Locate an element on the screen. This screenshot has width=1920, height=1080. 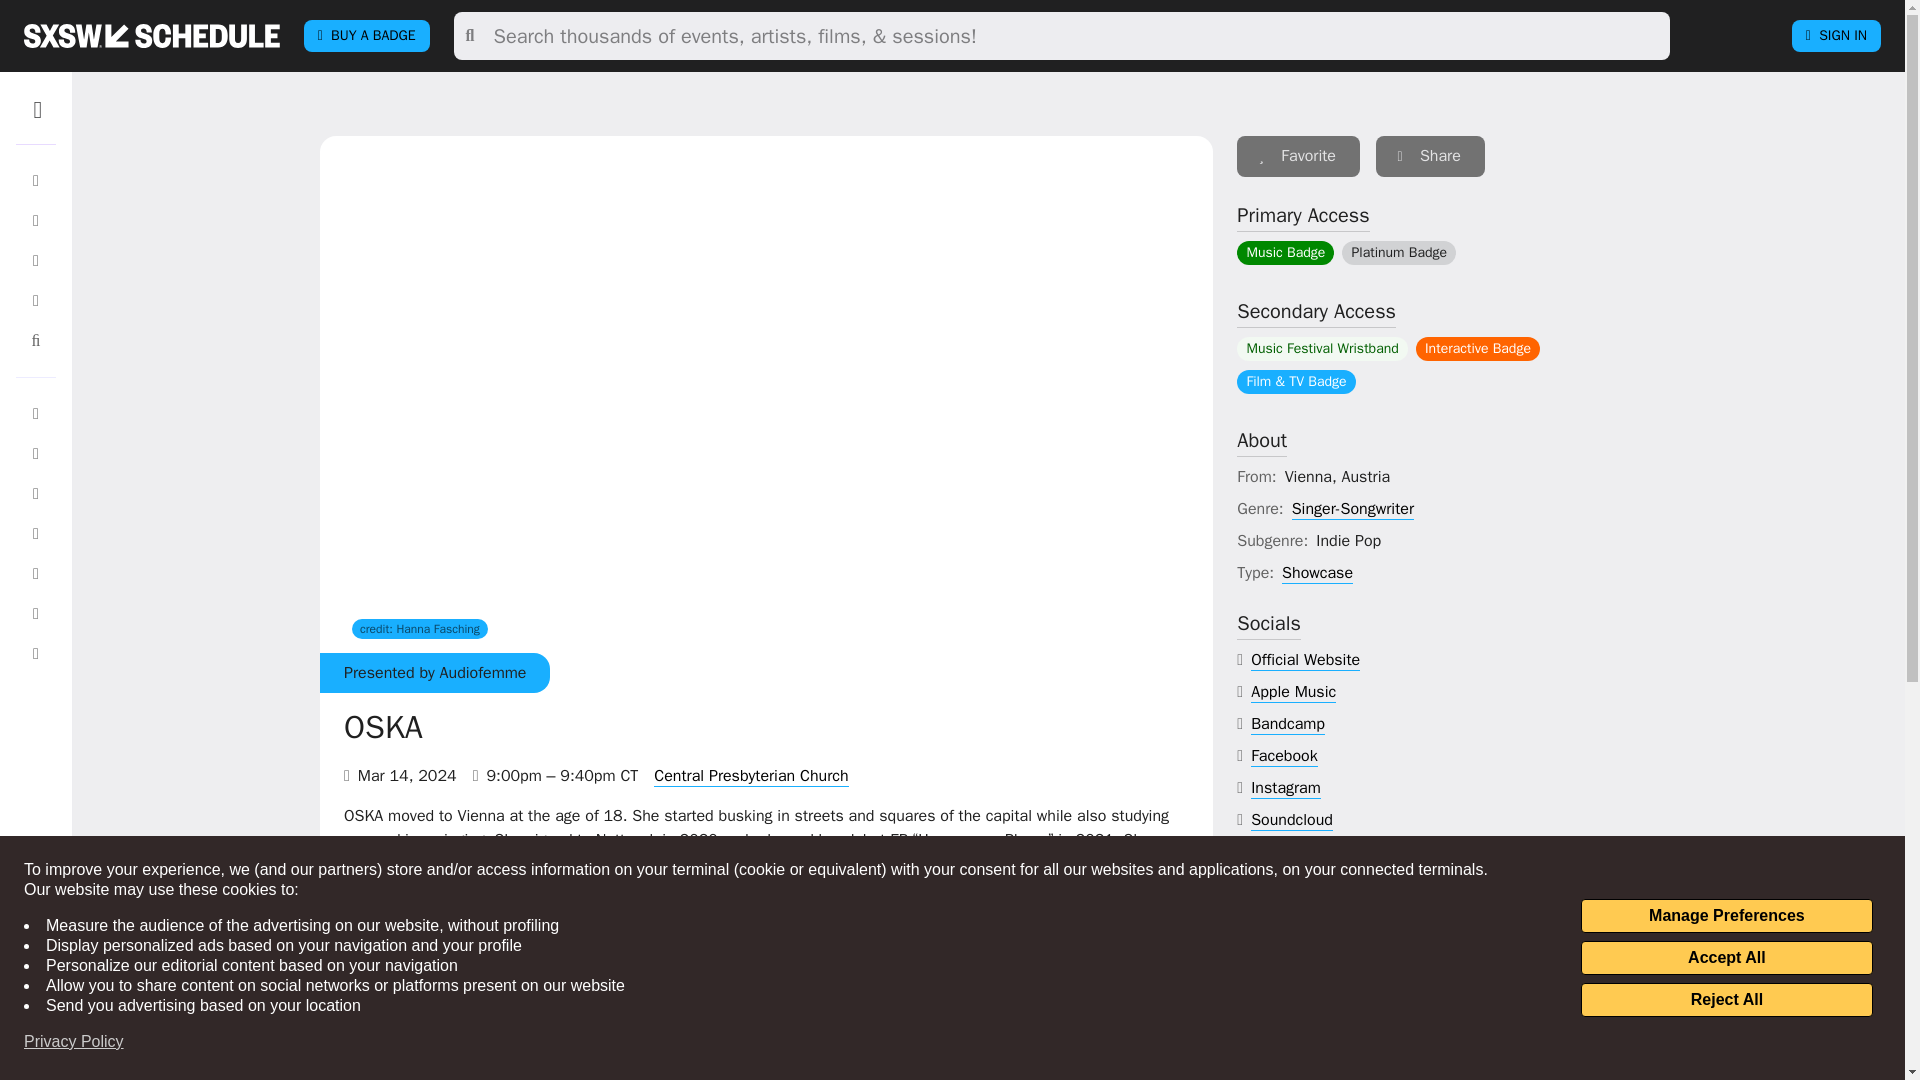
apple is located at coordinates (1294, 692).